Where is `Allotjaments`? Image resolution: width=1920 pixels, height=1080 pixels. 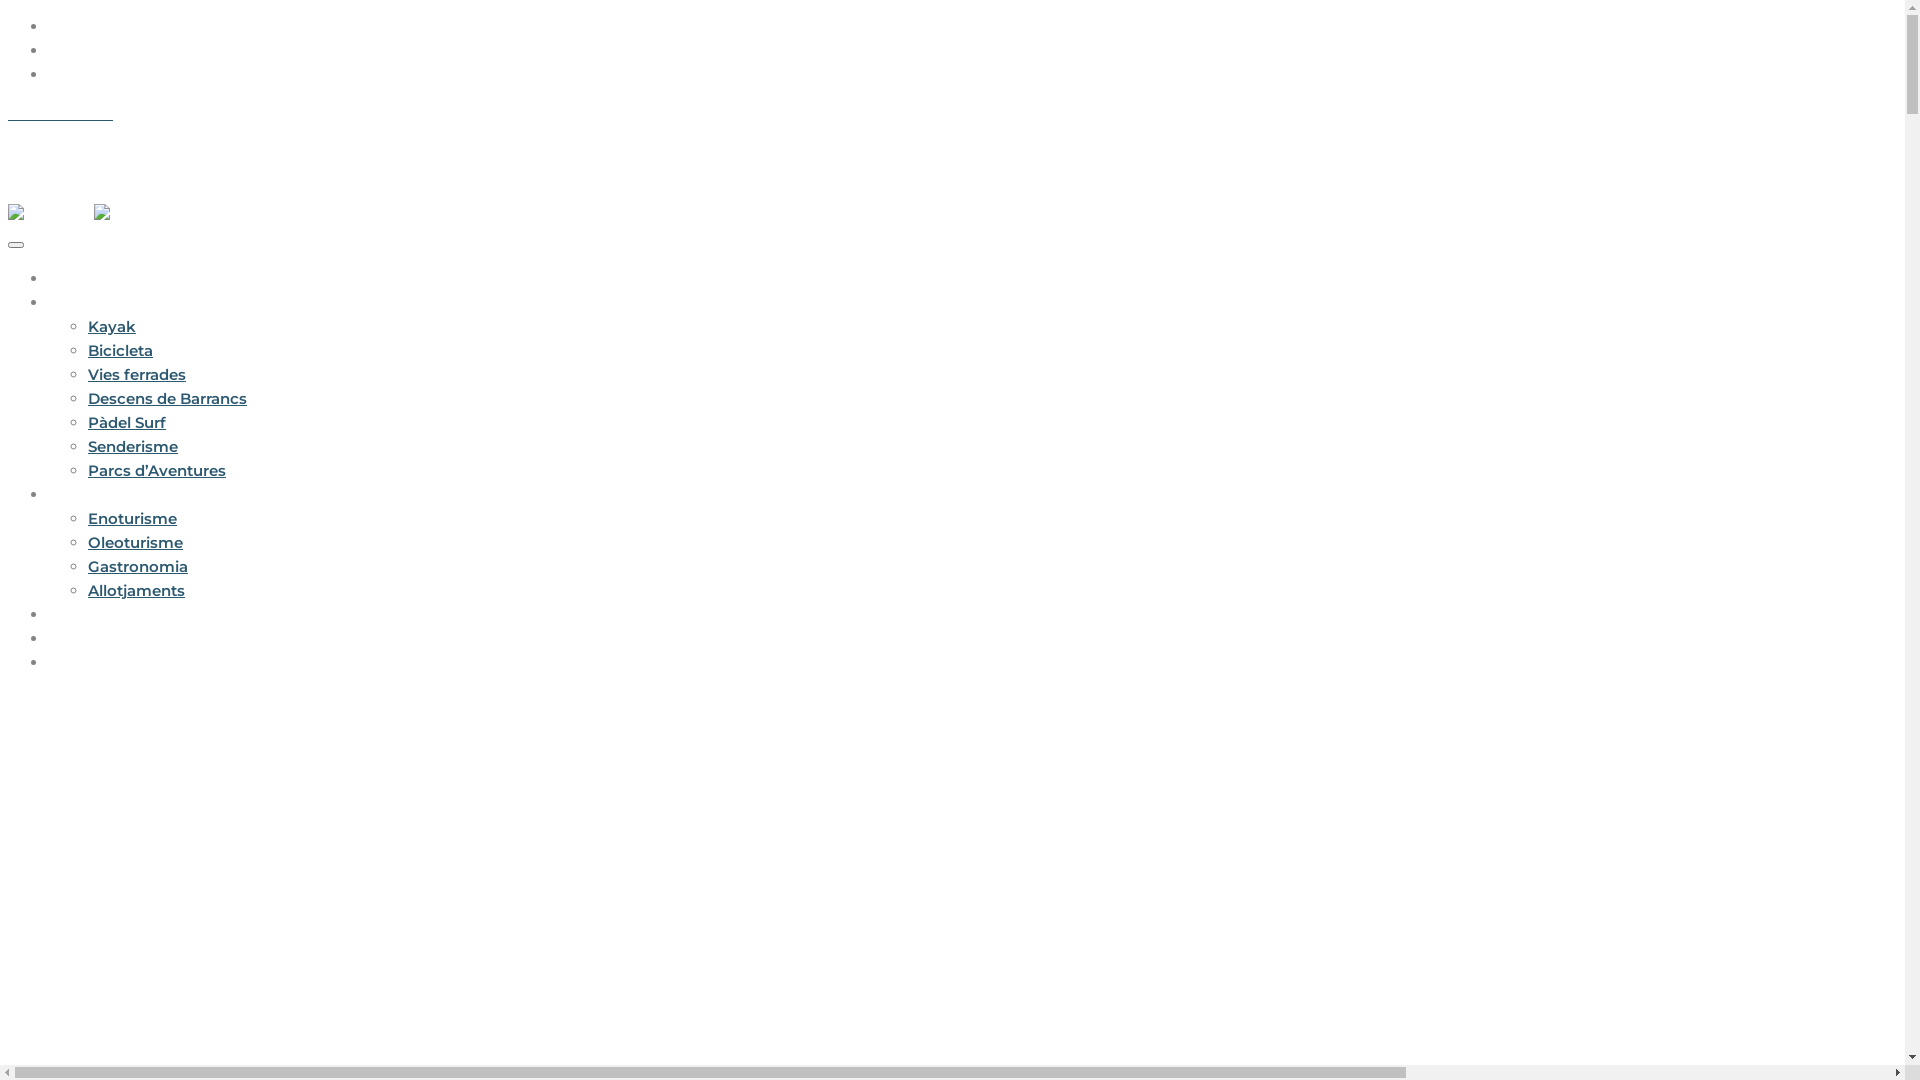
Allotjaments is located at coordinates (136, 590).